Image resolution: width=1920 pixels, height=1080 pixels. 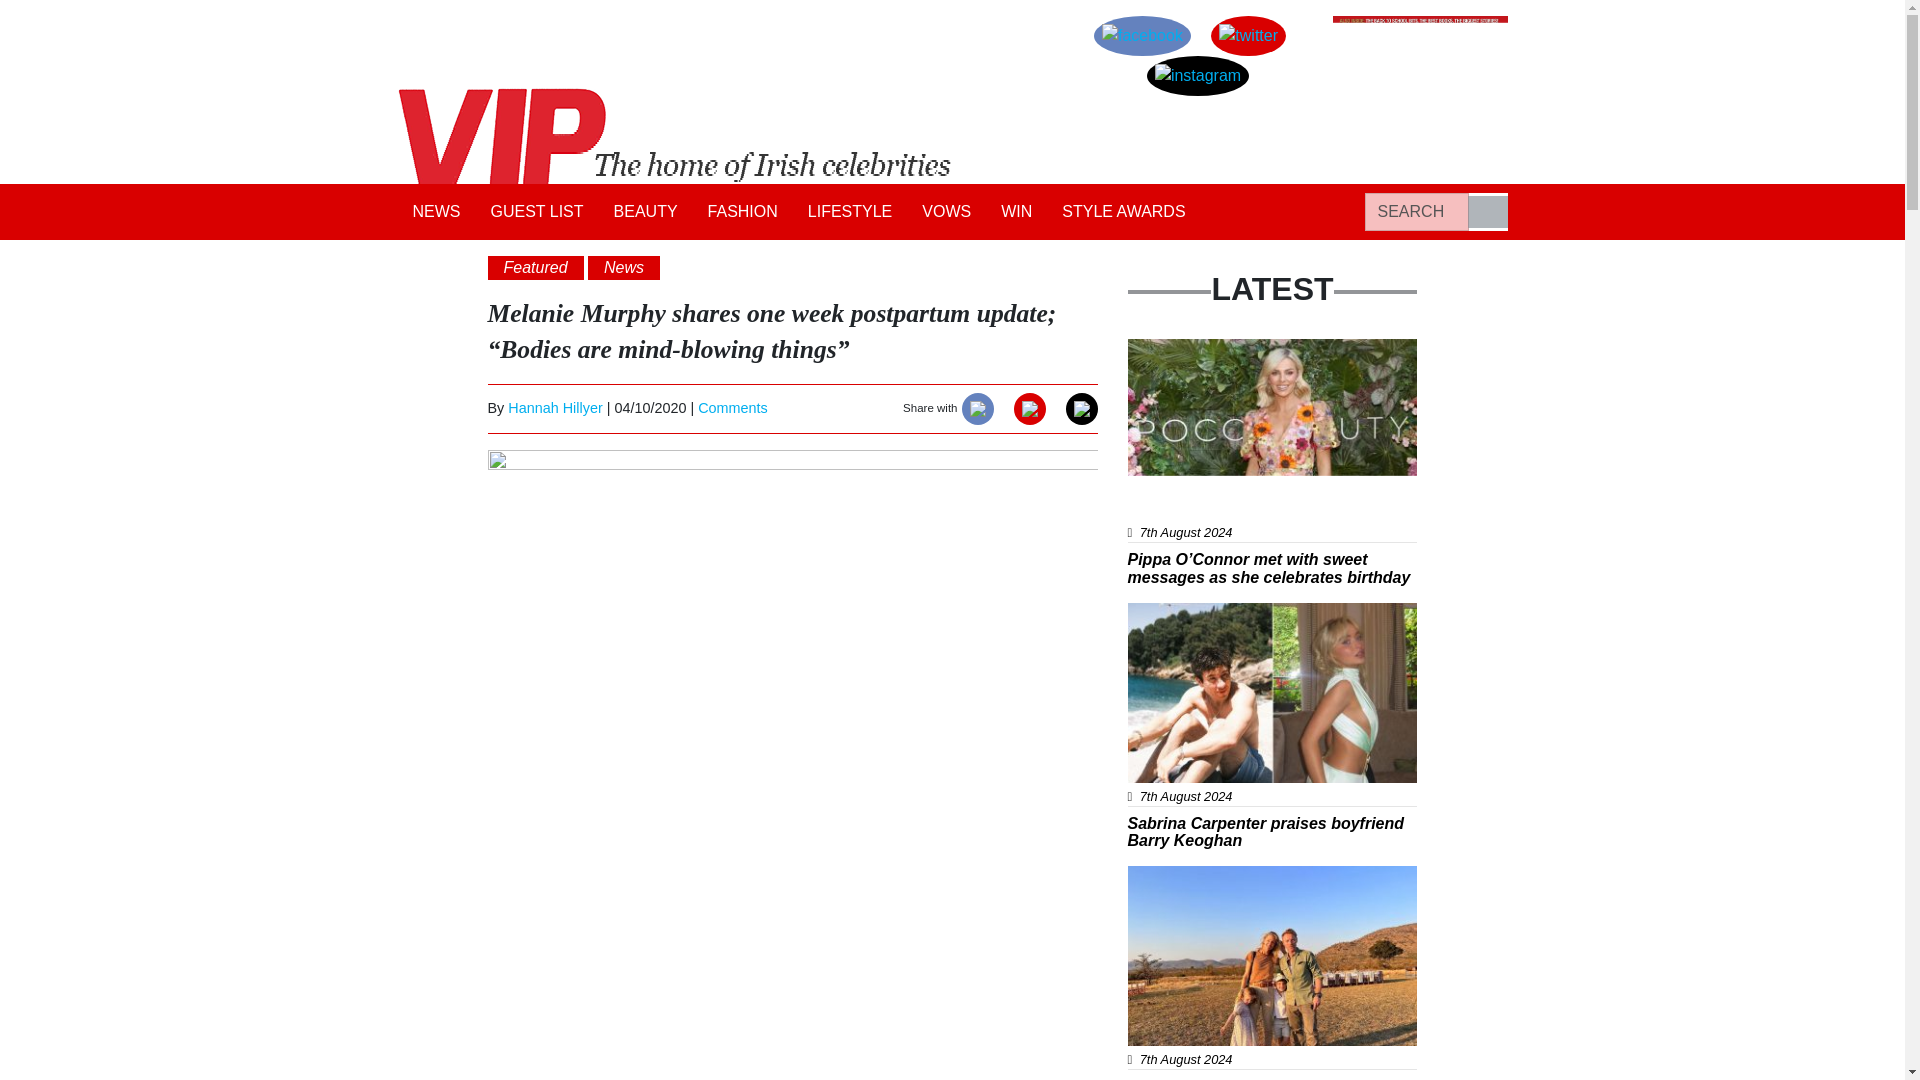 I want to click on Featured, so click(x=535, y=267).